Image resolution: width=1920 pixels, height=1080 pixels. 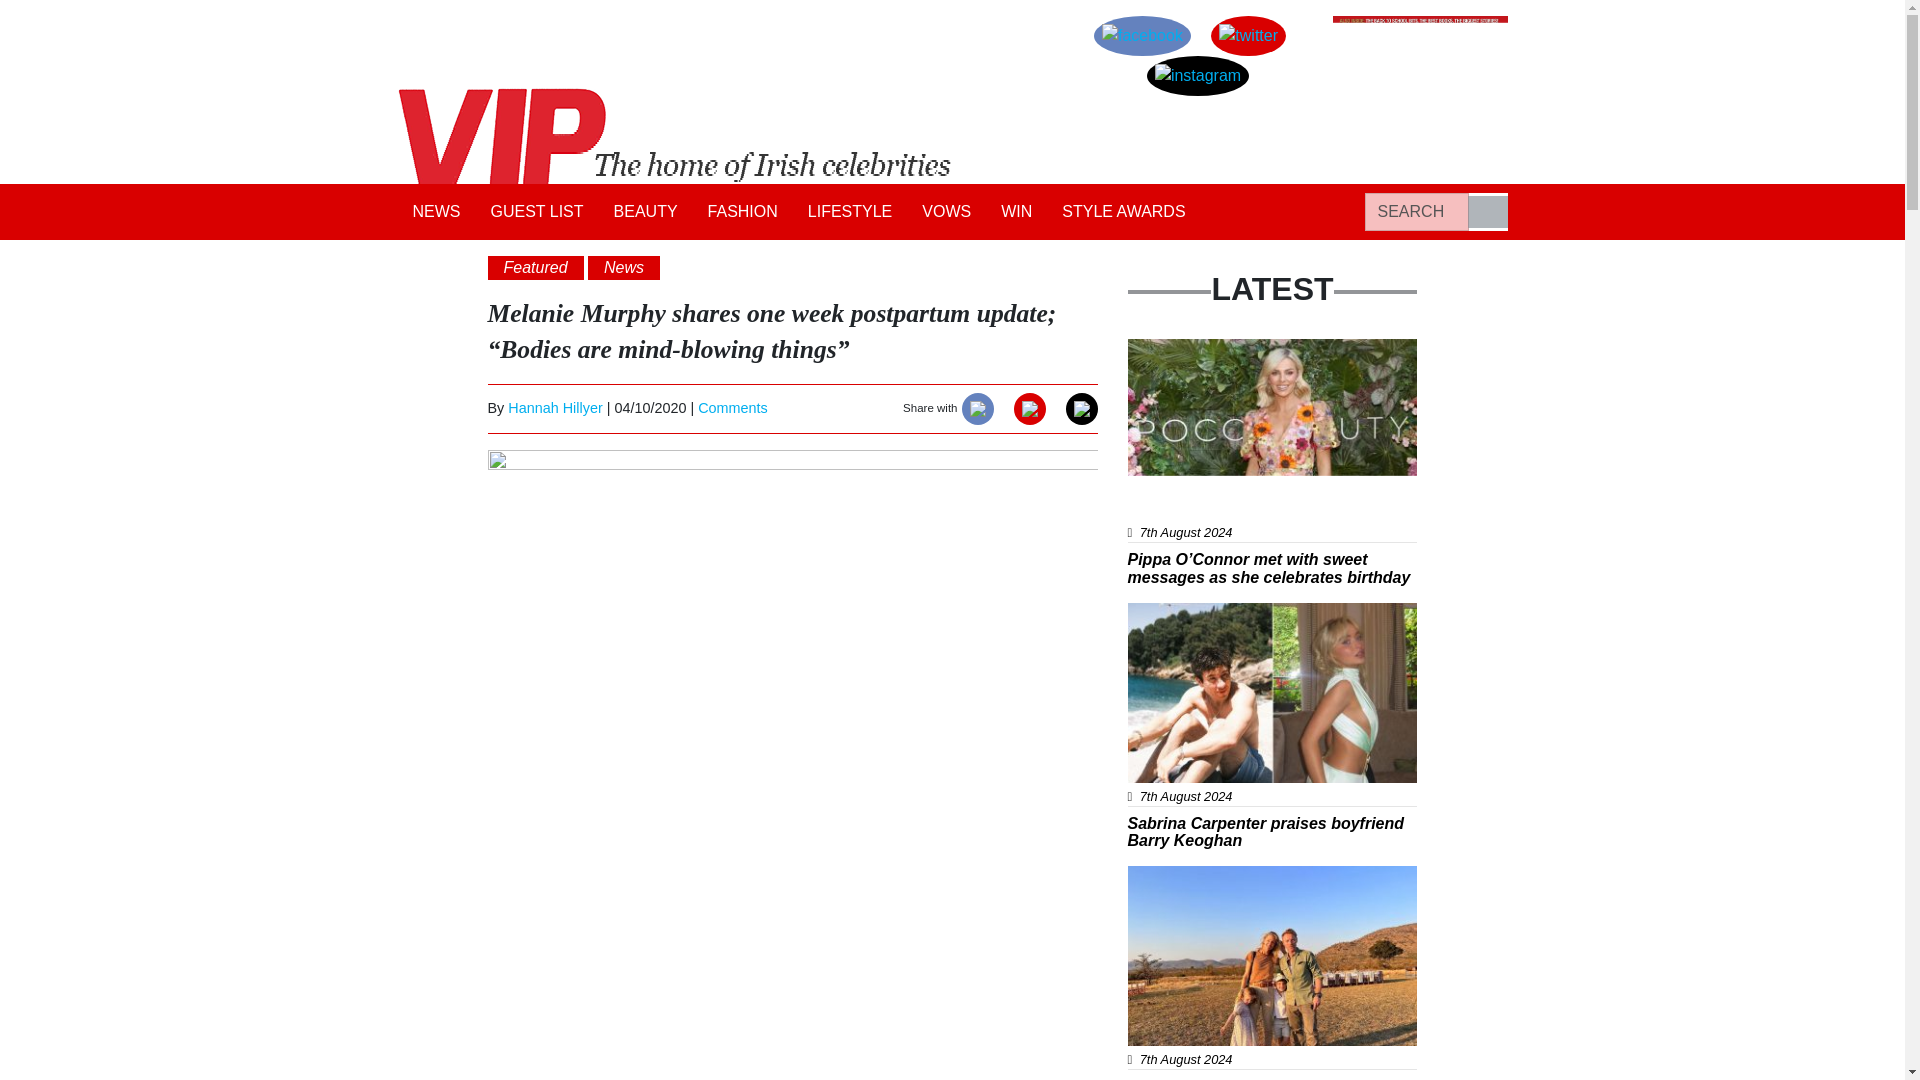 I want to click on Featured, so click(x=535, y=267).